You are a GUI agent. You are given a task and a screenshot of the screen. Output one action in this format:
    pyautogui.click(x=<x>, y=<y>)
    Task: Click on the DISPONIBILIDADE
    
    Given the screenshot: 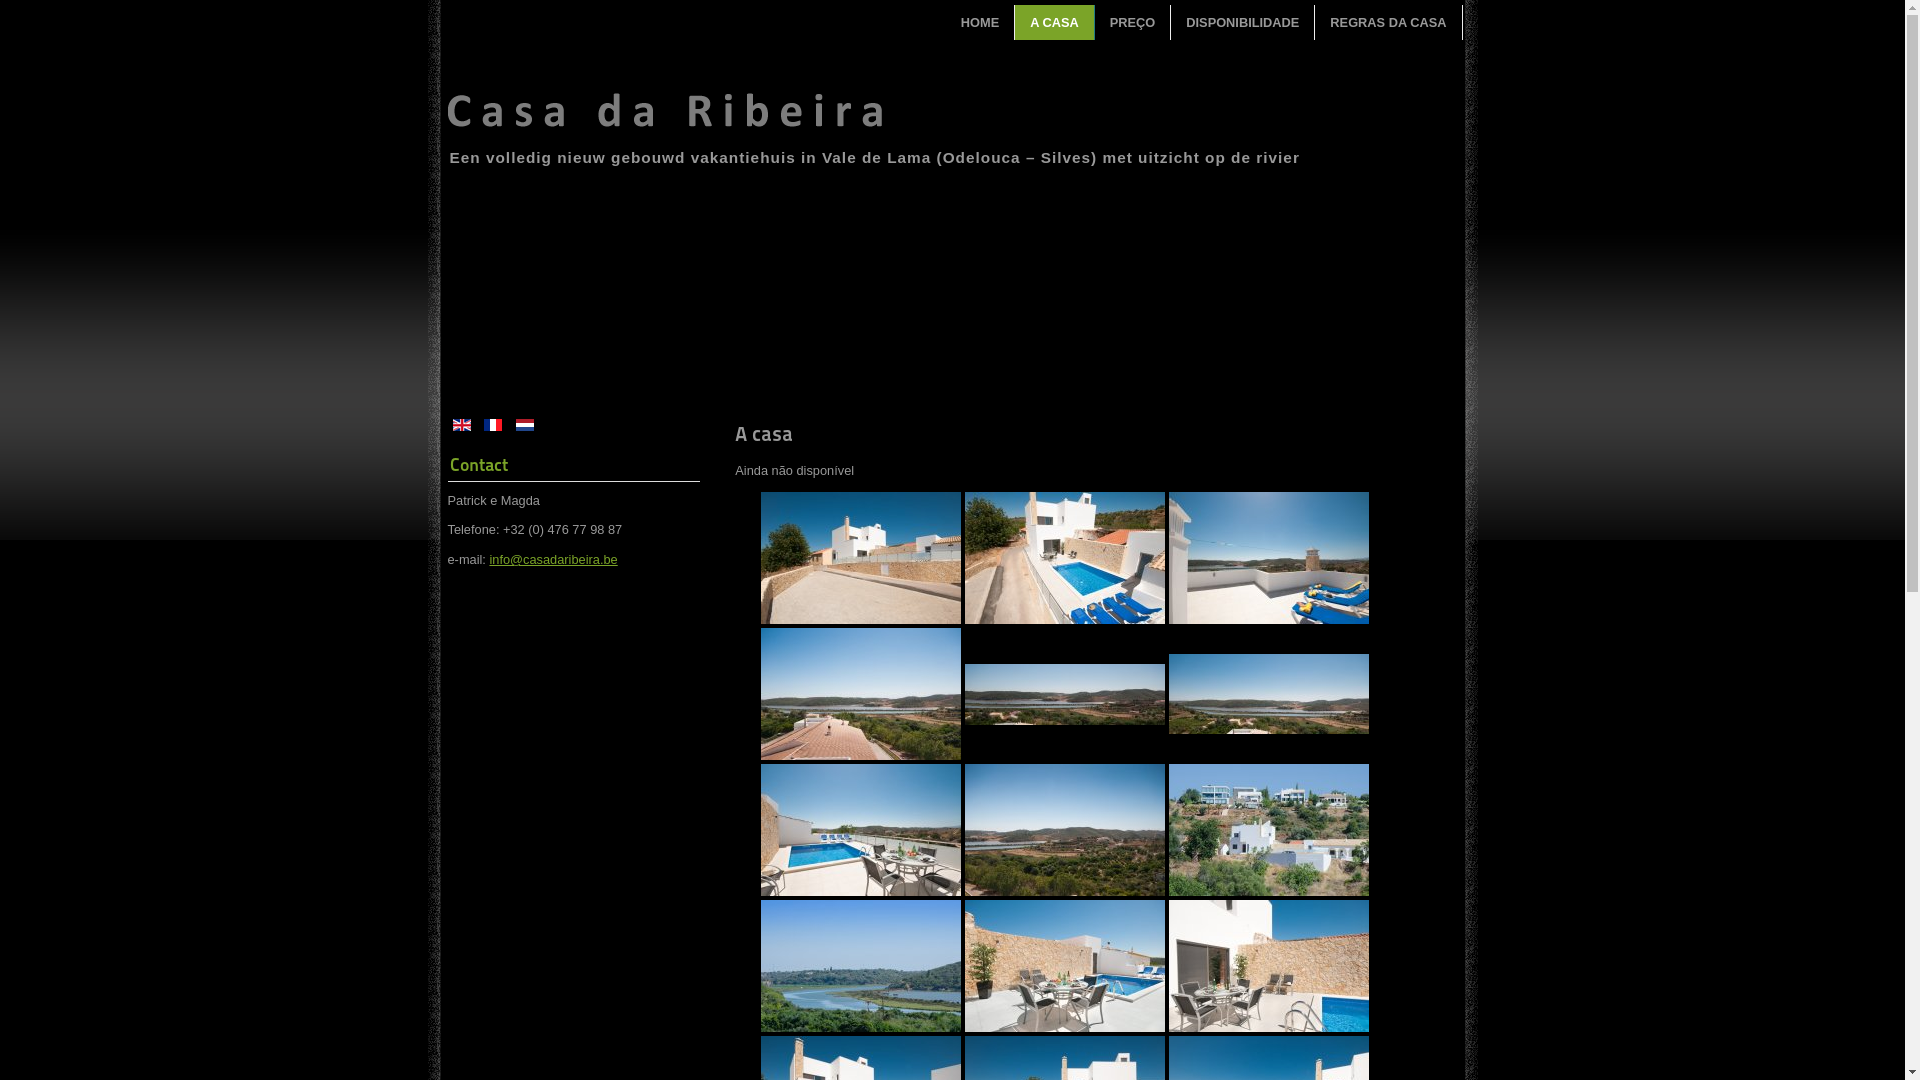 What is the action you would take?
    pyautogui.click(x=1243, y=22)
    